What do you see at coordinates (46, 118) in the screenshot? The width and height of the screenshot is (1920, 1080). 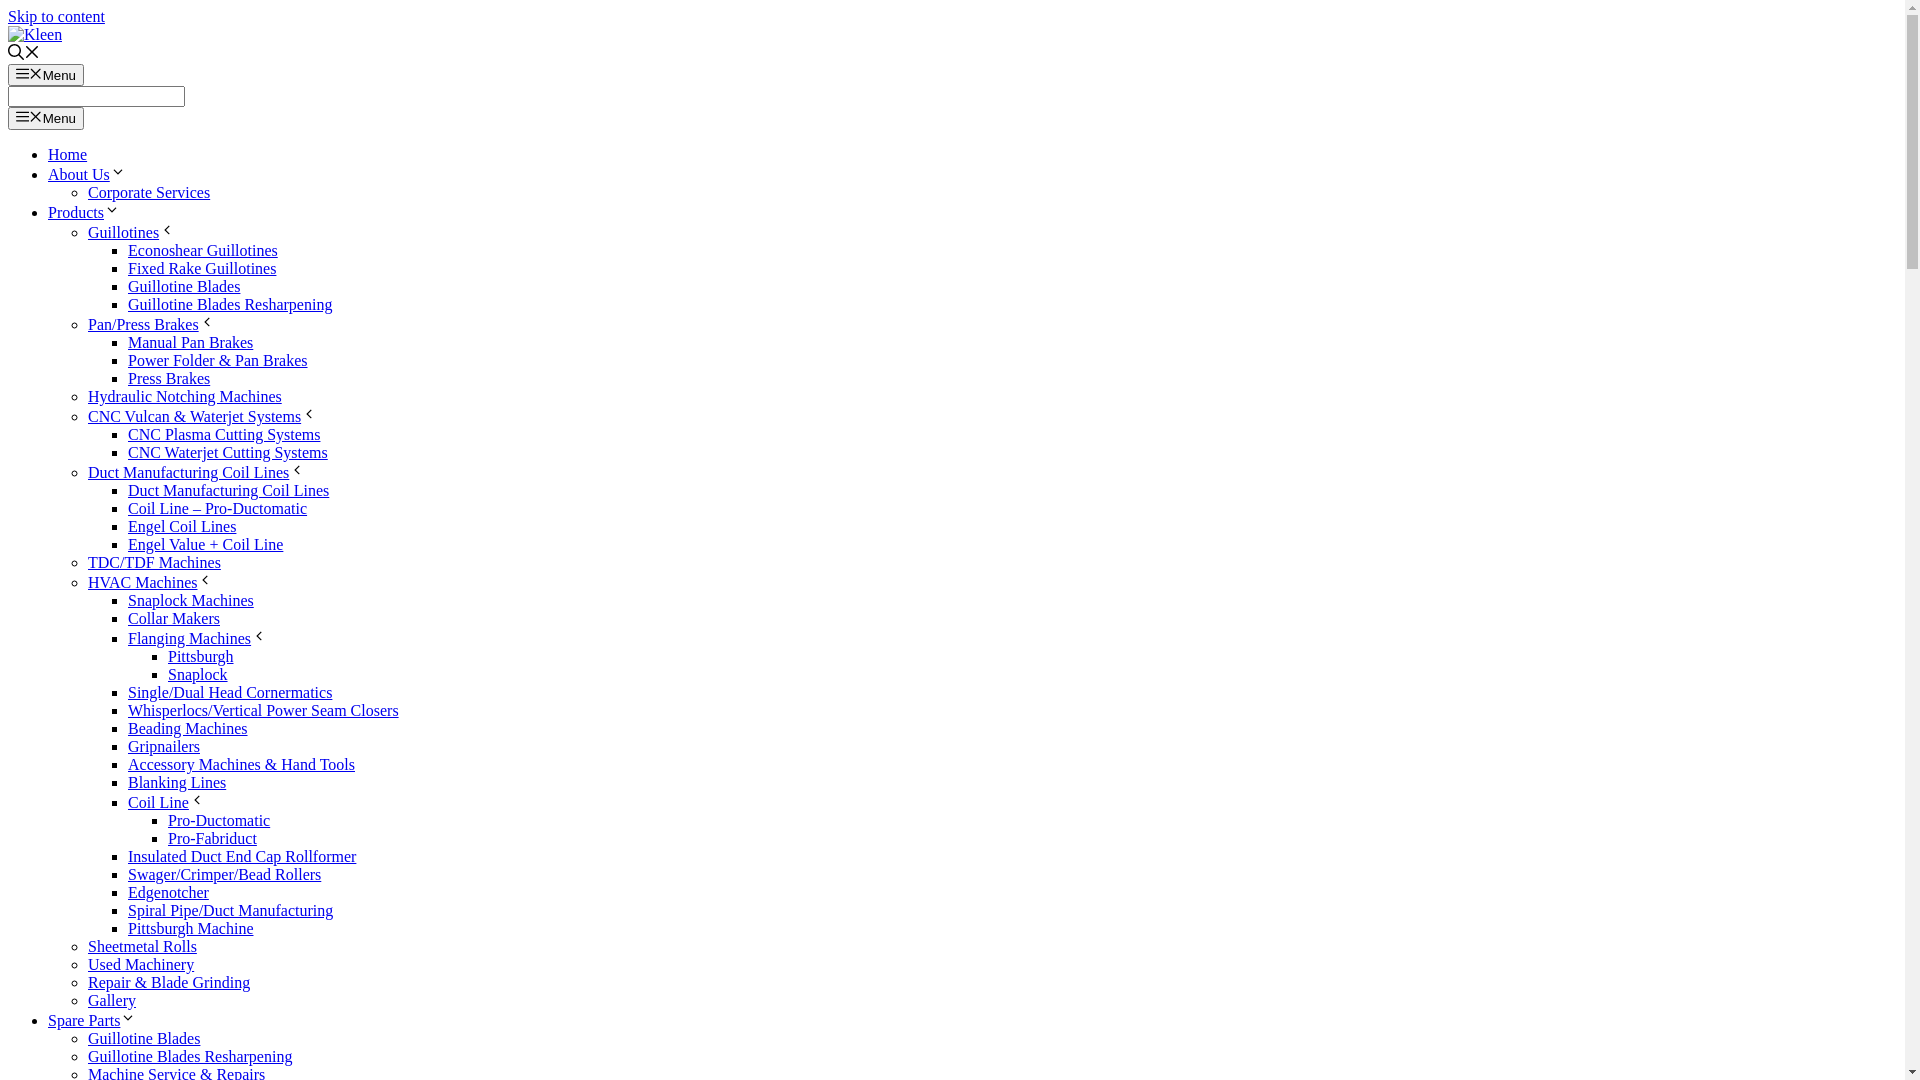 I see `Menu` at bounding box center [46, 118].